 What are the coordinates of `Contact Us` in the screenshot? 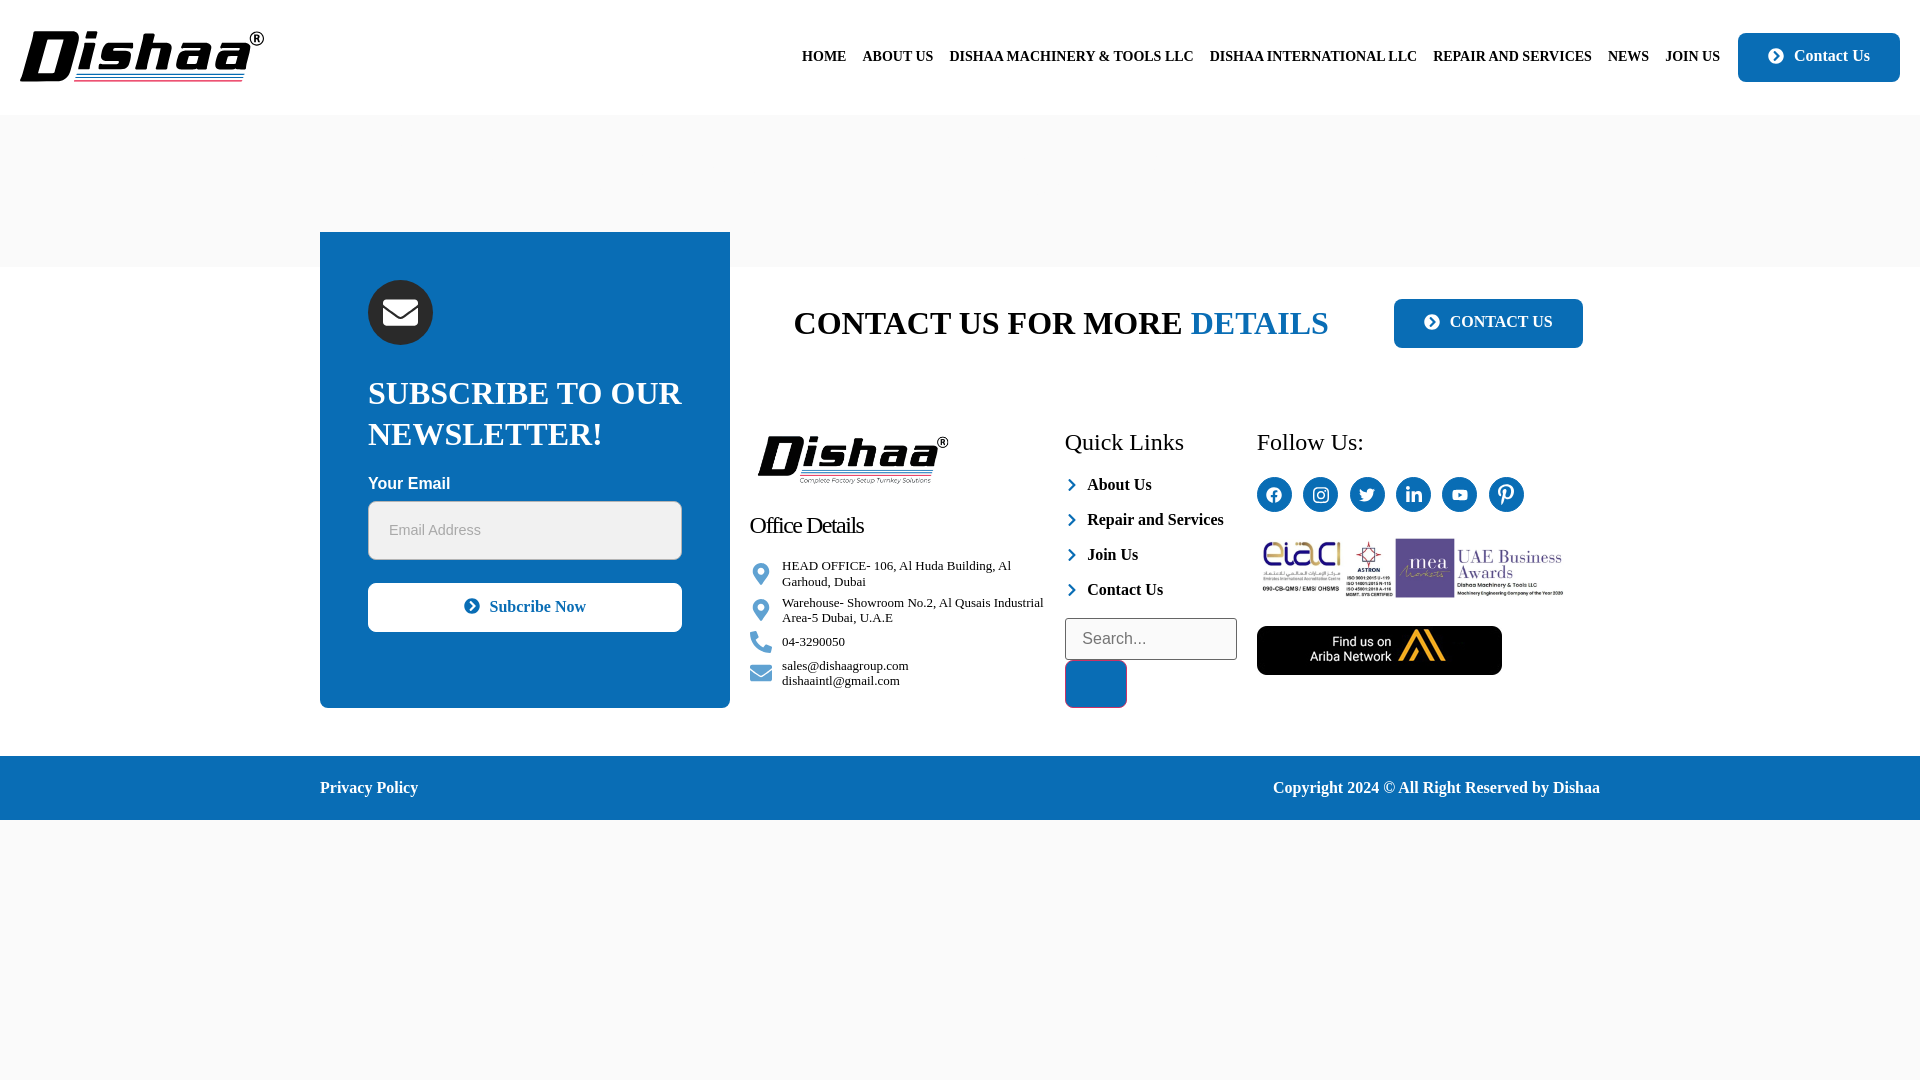 It's located at (1150, 590).